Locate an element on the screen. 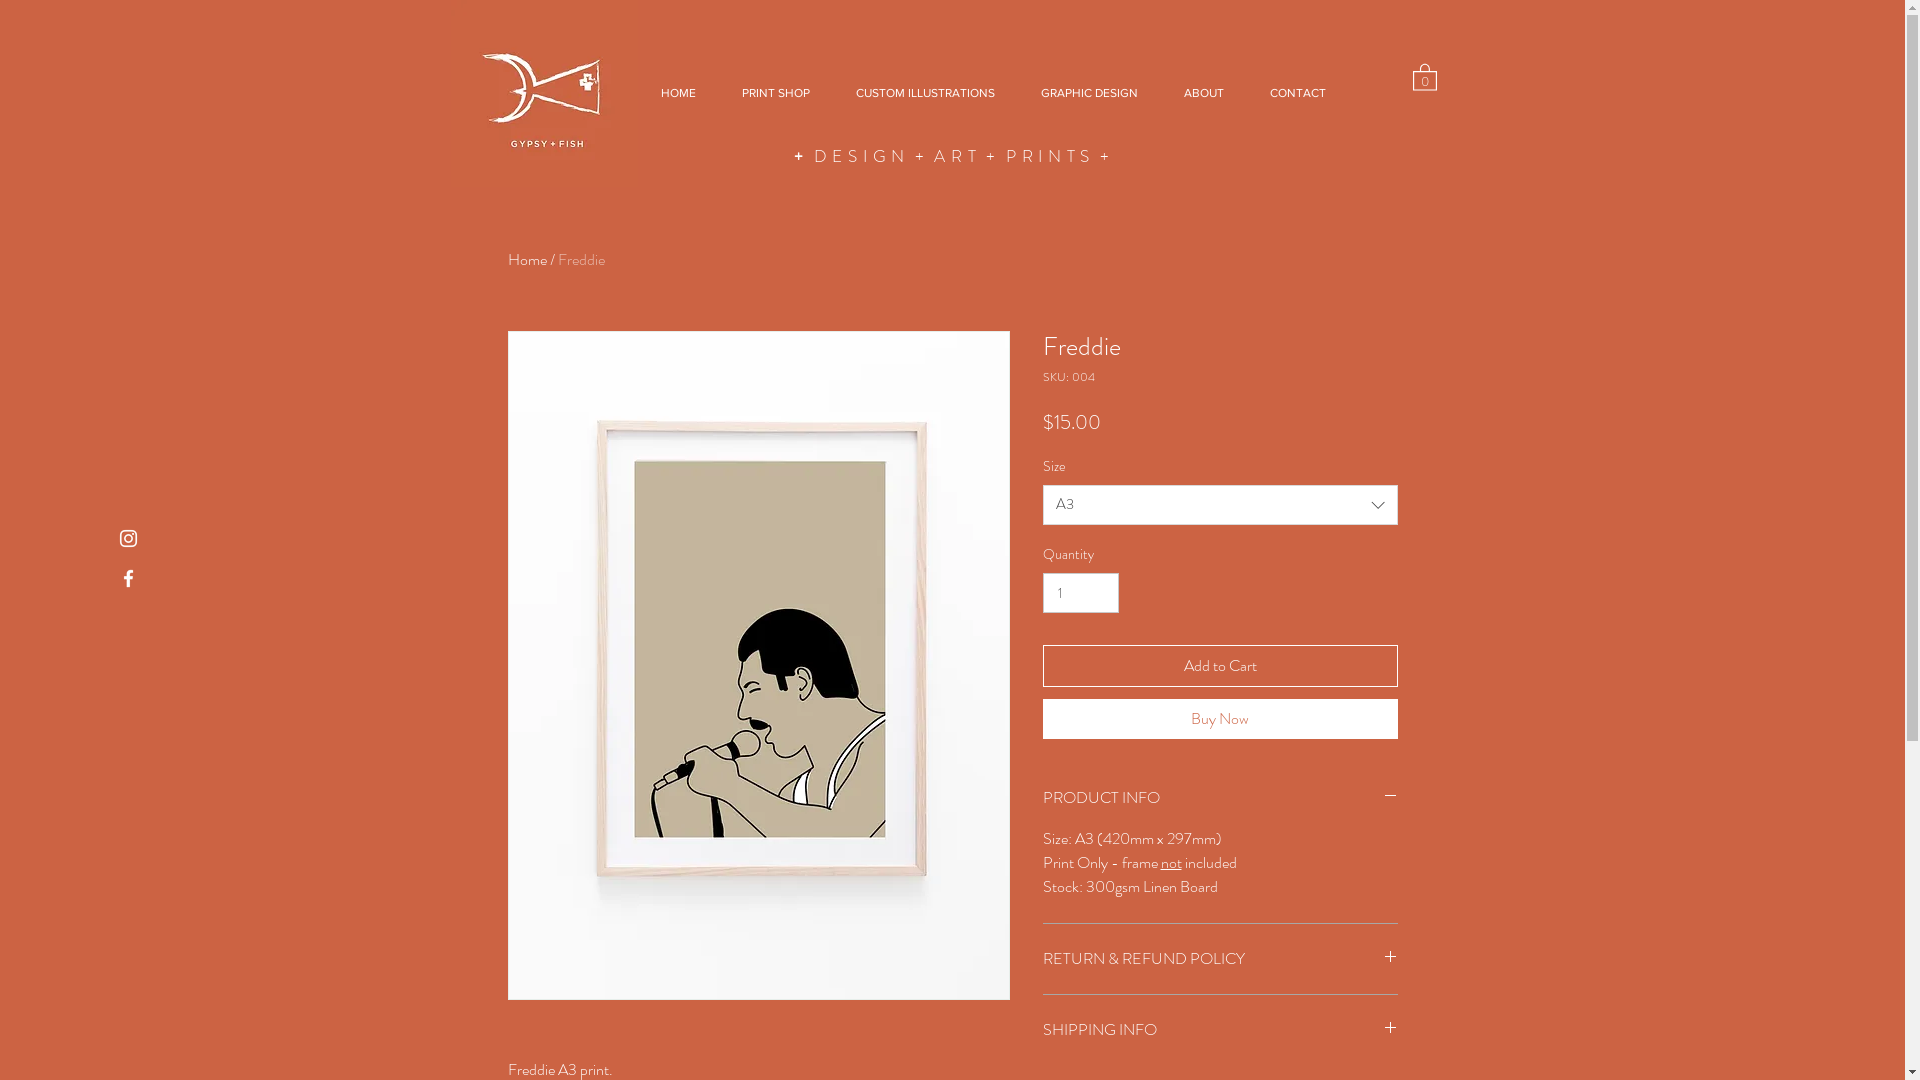 The image size is (1920, 1080). CONTACT is located at coordinates (1297, 93).